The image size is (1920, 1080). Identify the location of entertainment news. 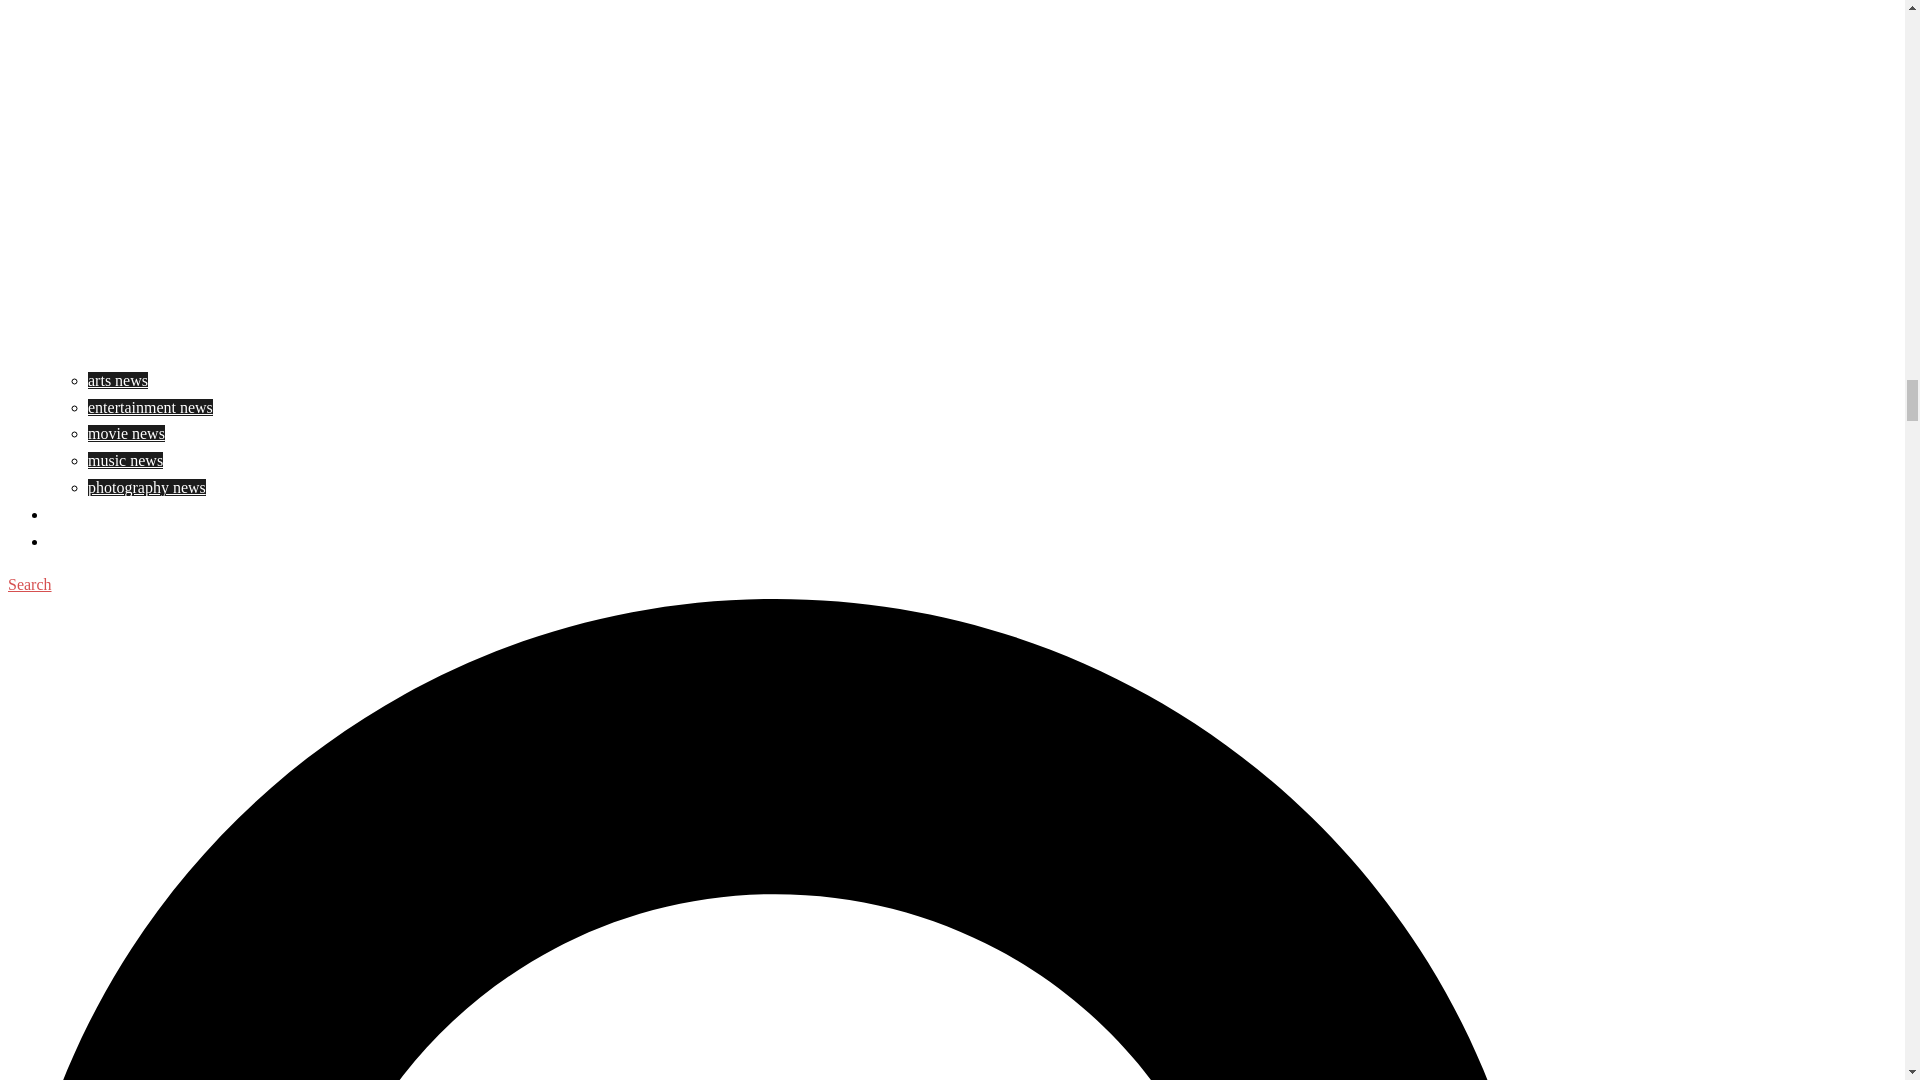
(150, 406).